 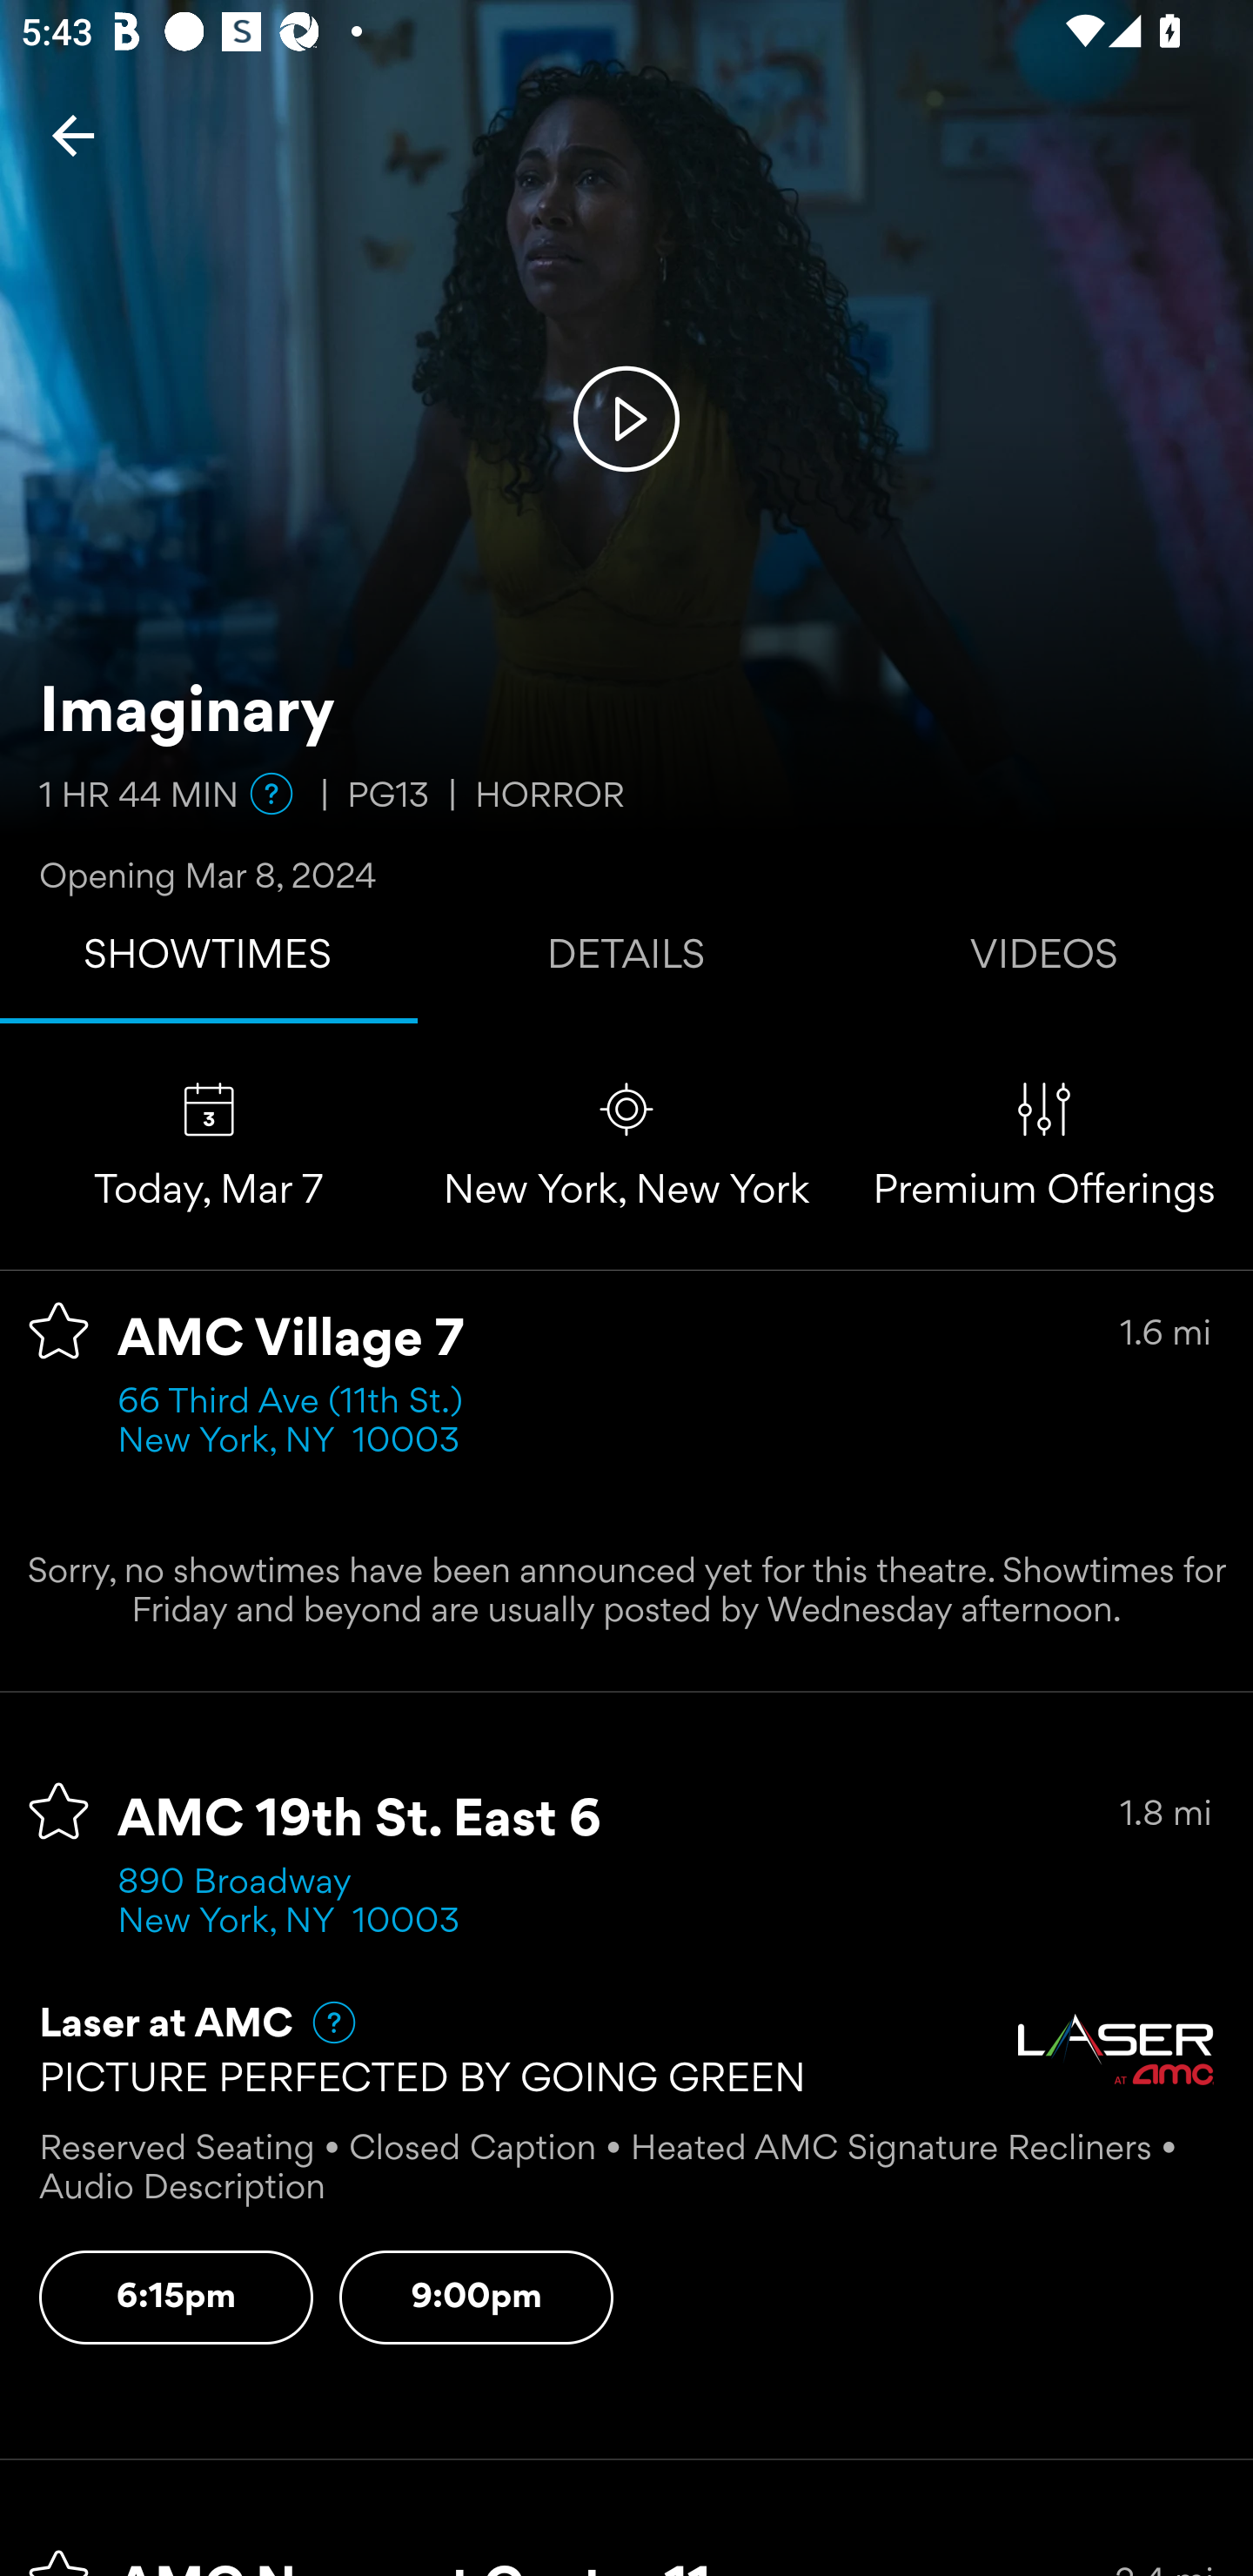 I want to click on DETAILS
Tab 2 of 3, so click(x=626, y=961).